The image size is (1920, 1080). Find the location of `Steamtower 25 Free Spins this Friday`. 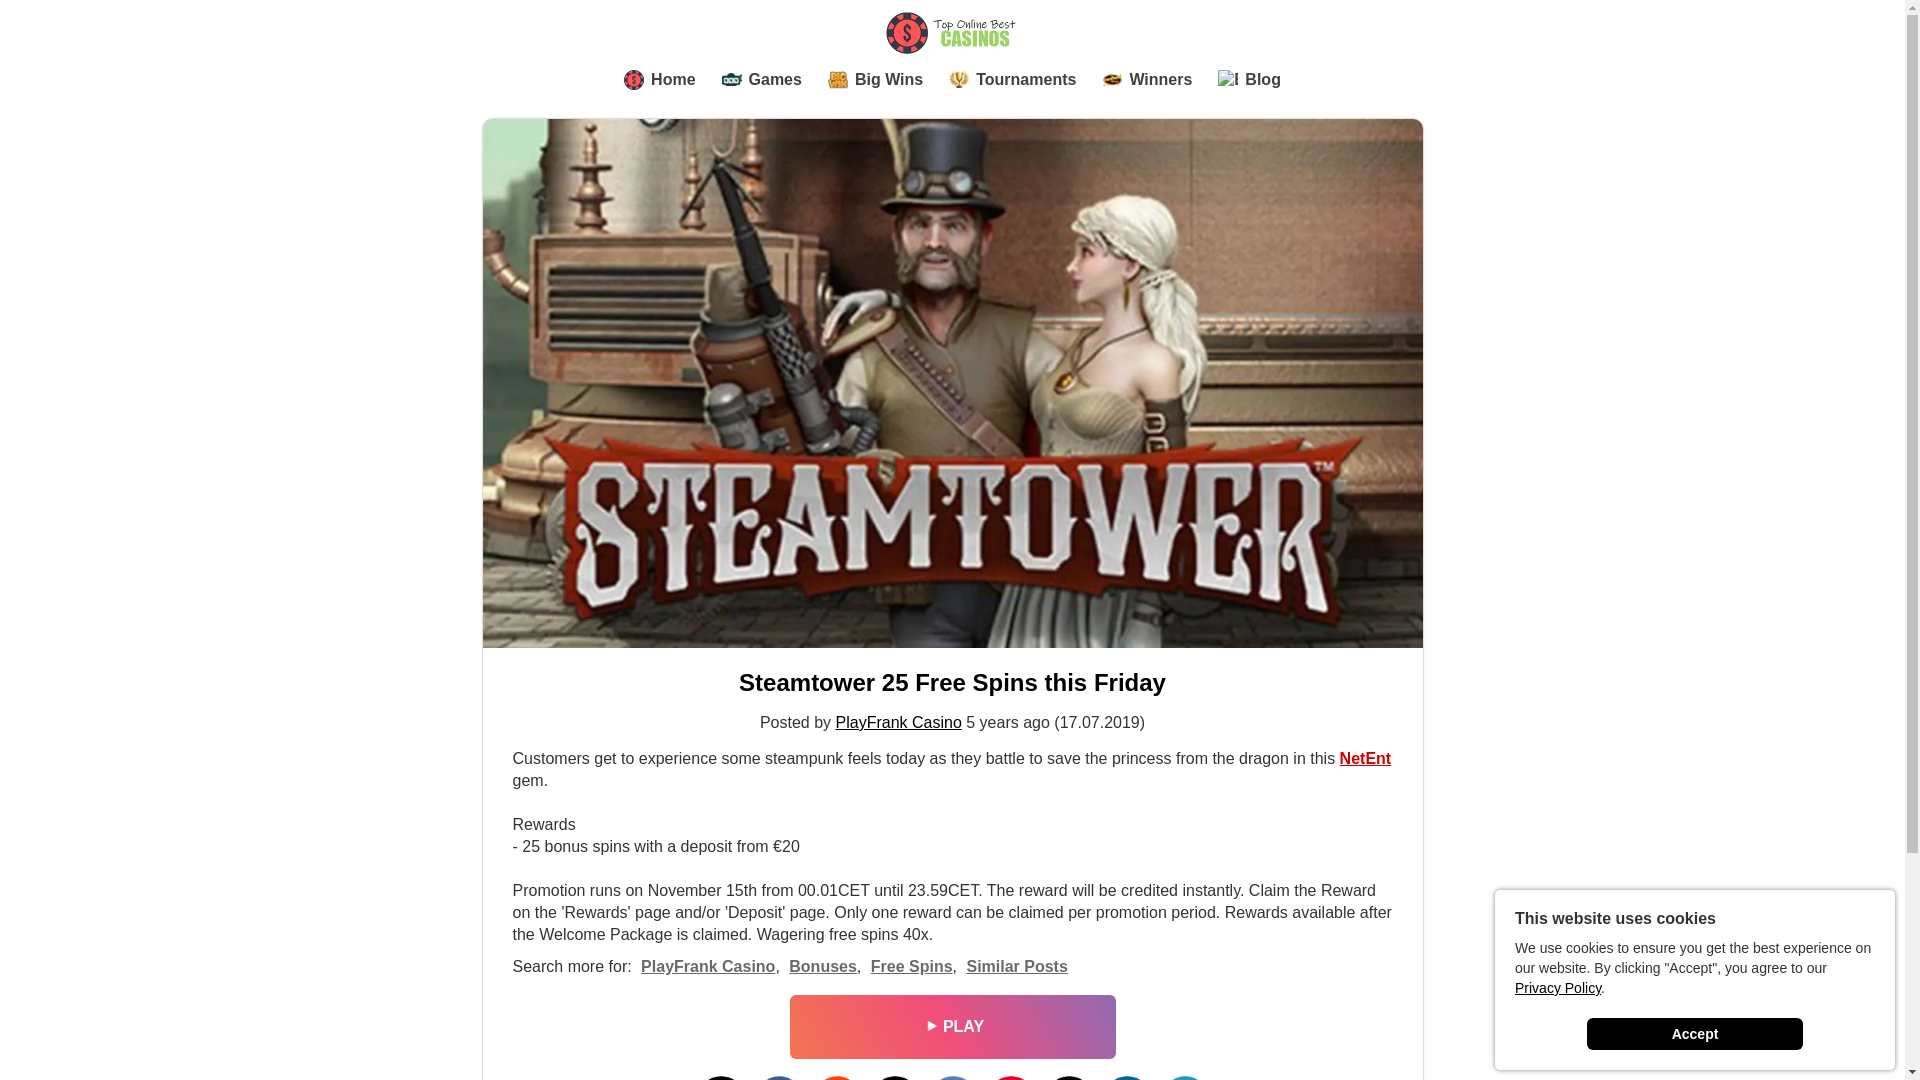

Steamtower 25 Free Spins this Friday is located at coordinates (952, 682).